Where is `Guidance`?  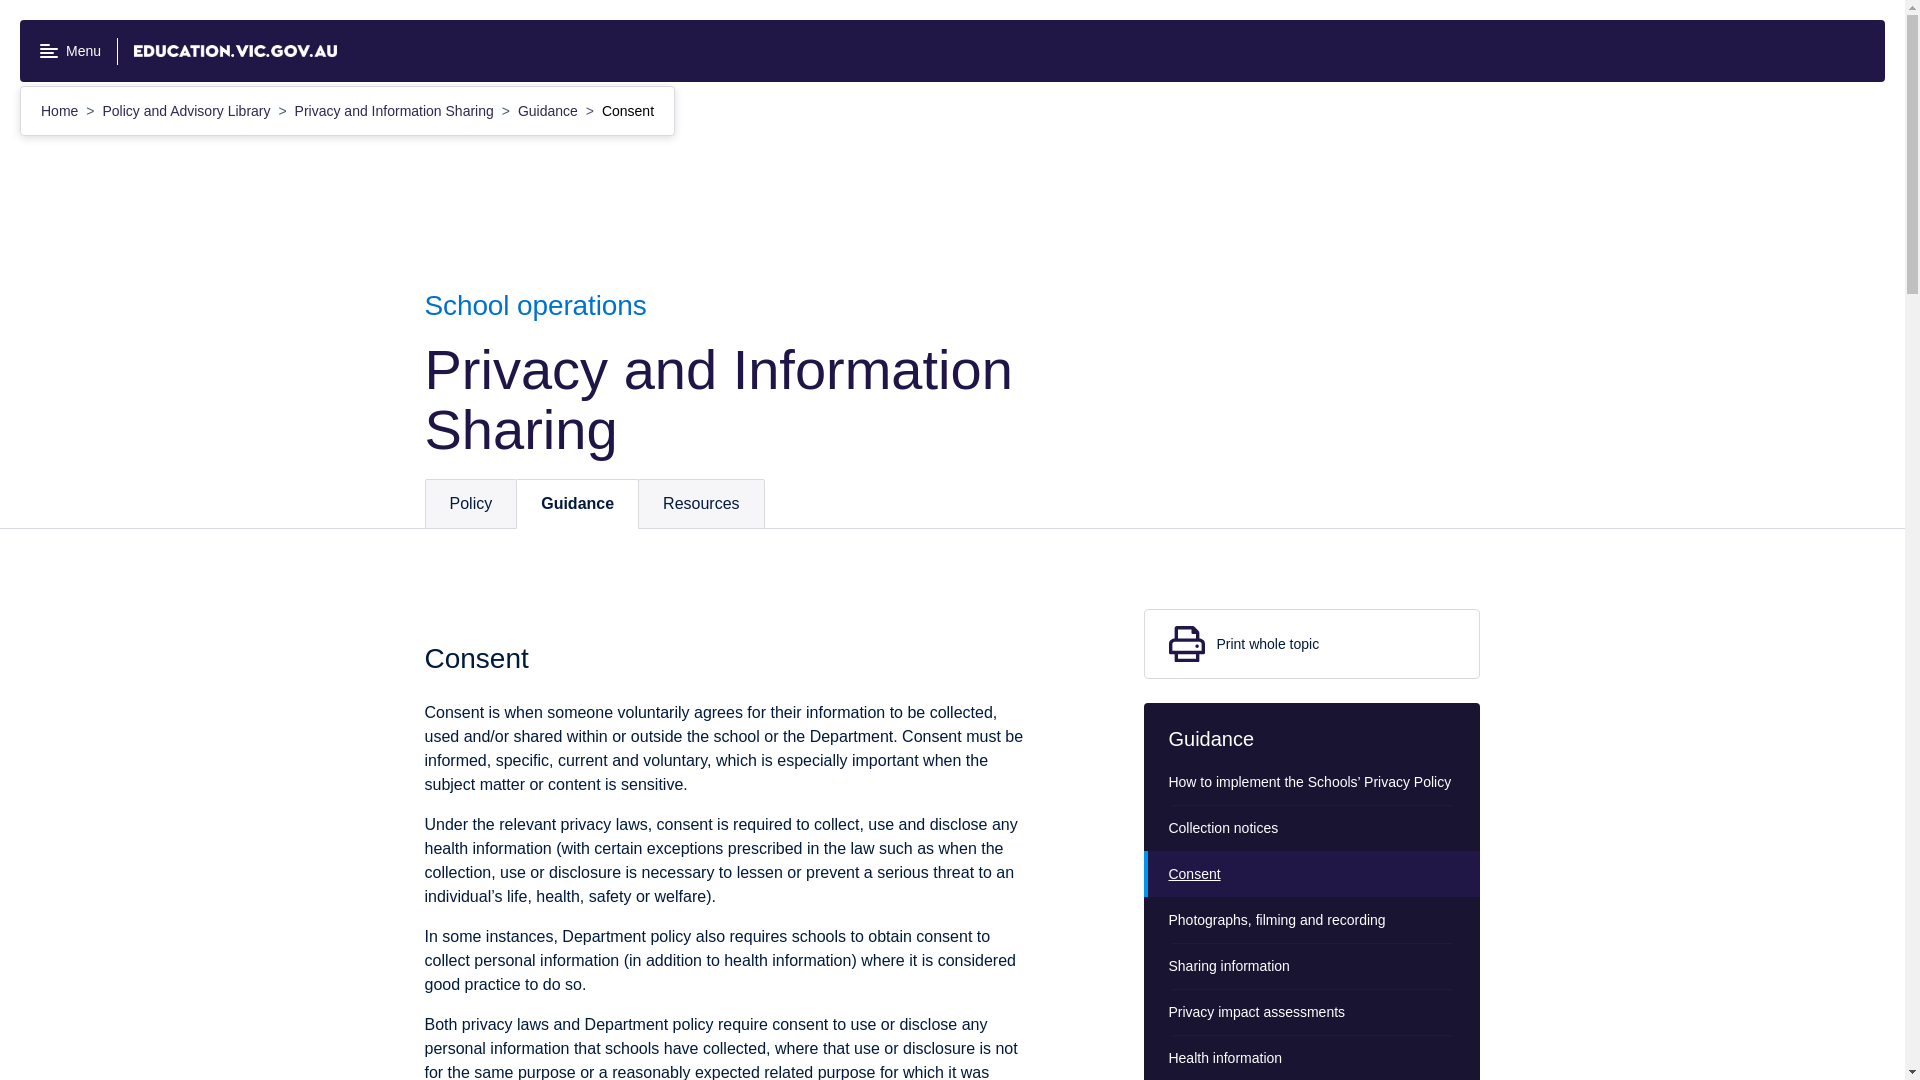 Guidance is located at coordinates (576, 504).